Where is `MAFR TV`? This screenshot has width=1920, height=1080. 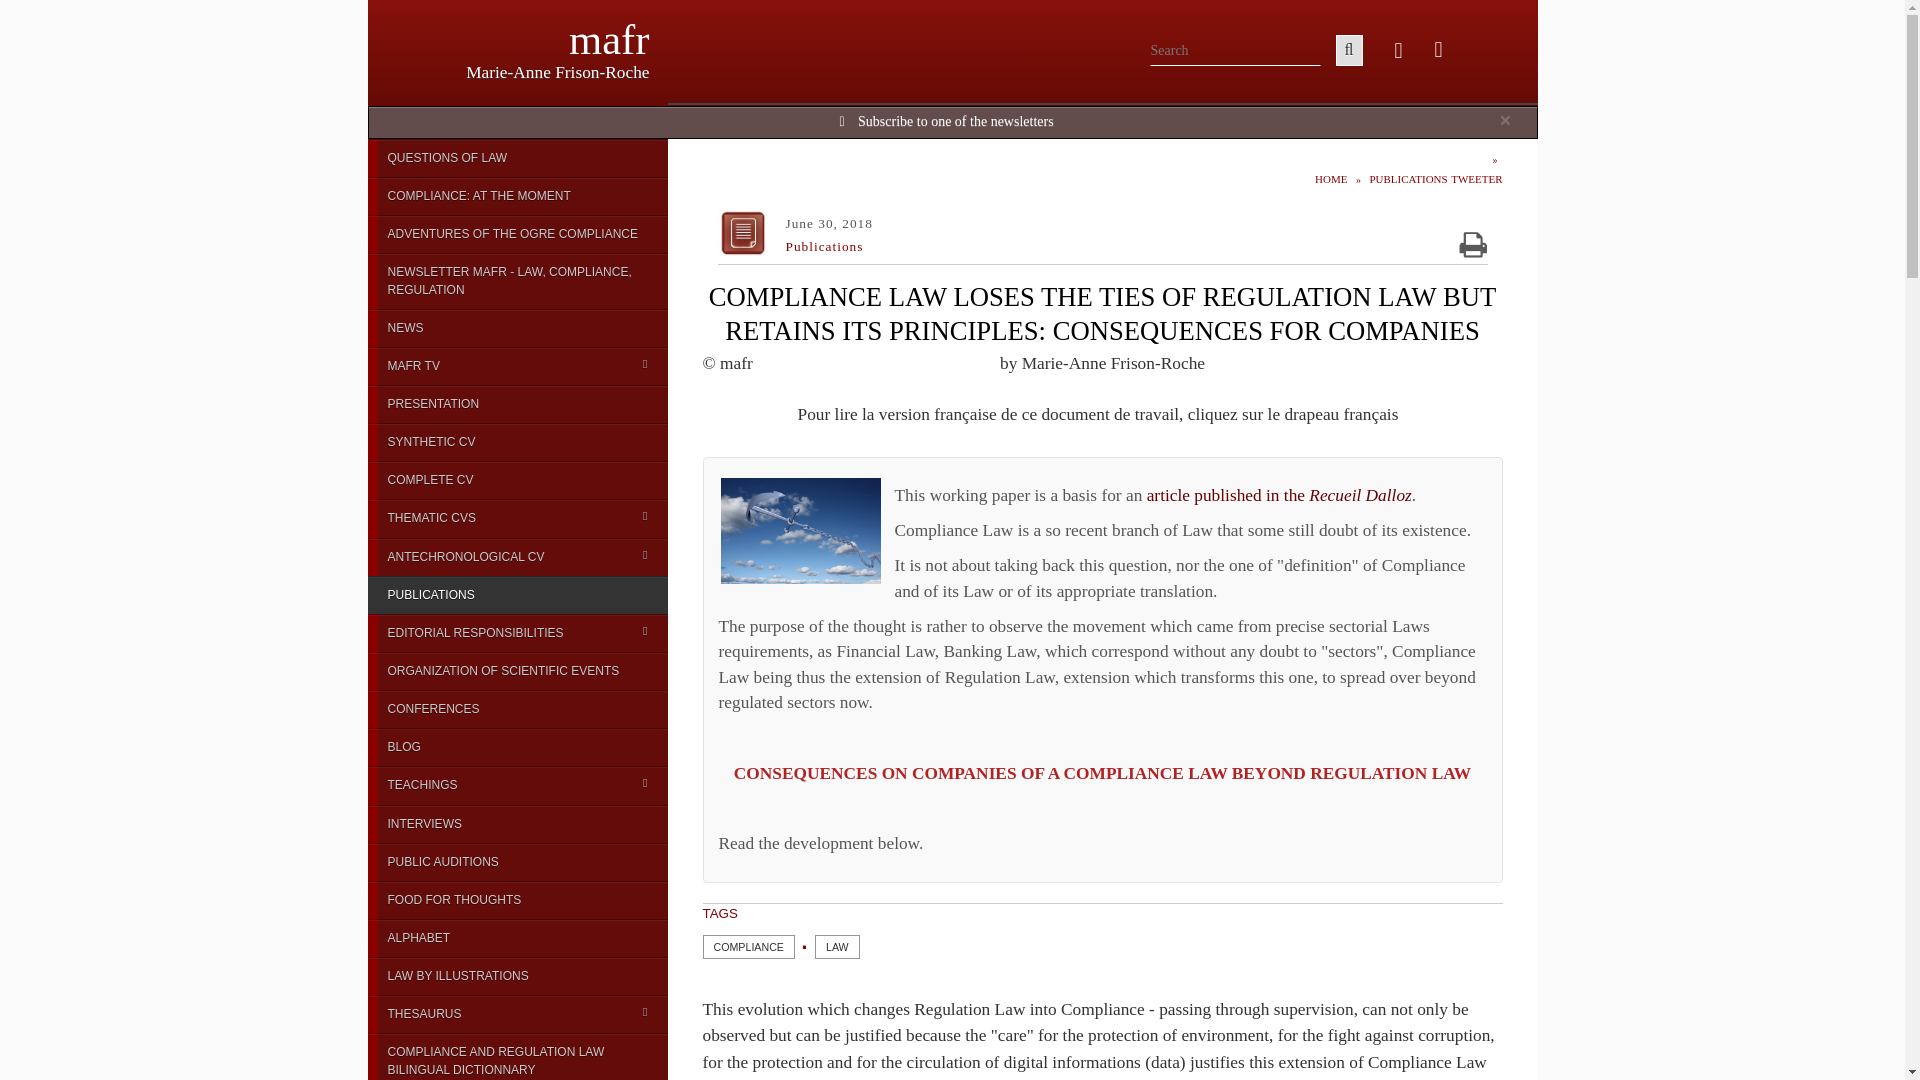 MAFR TV is located at coordinates (518, 365).